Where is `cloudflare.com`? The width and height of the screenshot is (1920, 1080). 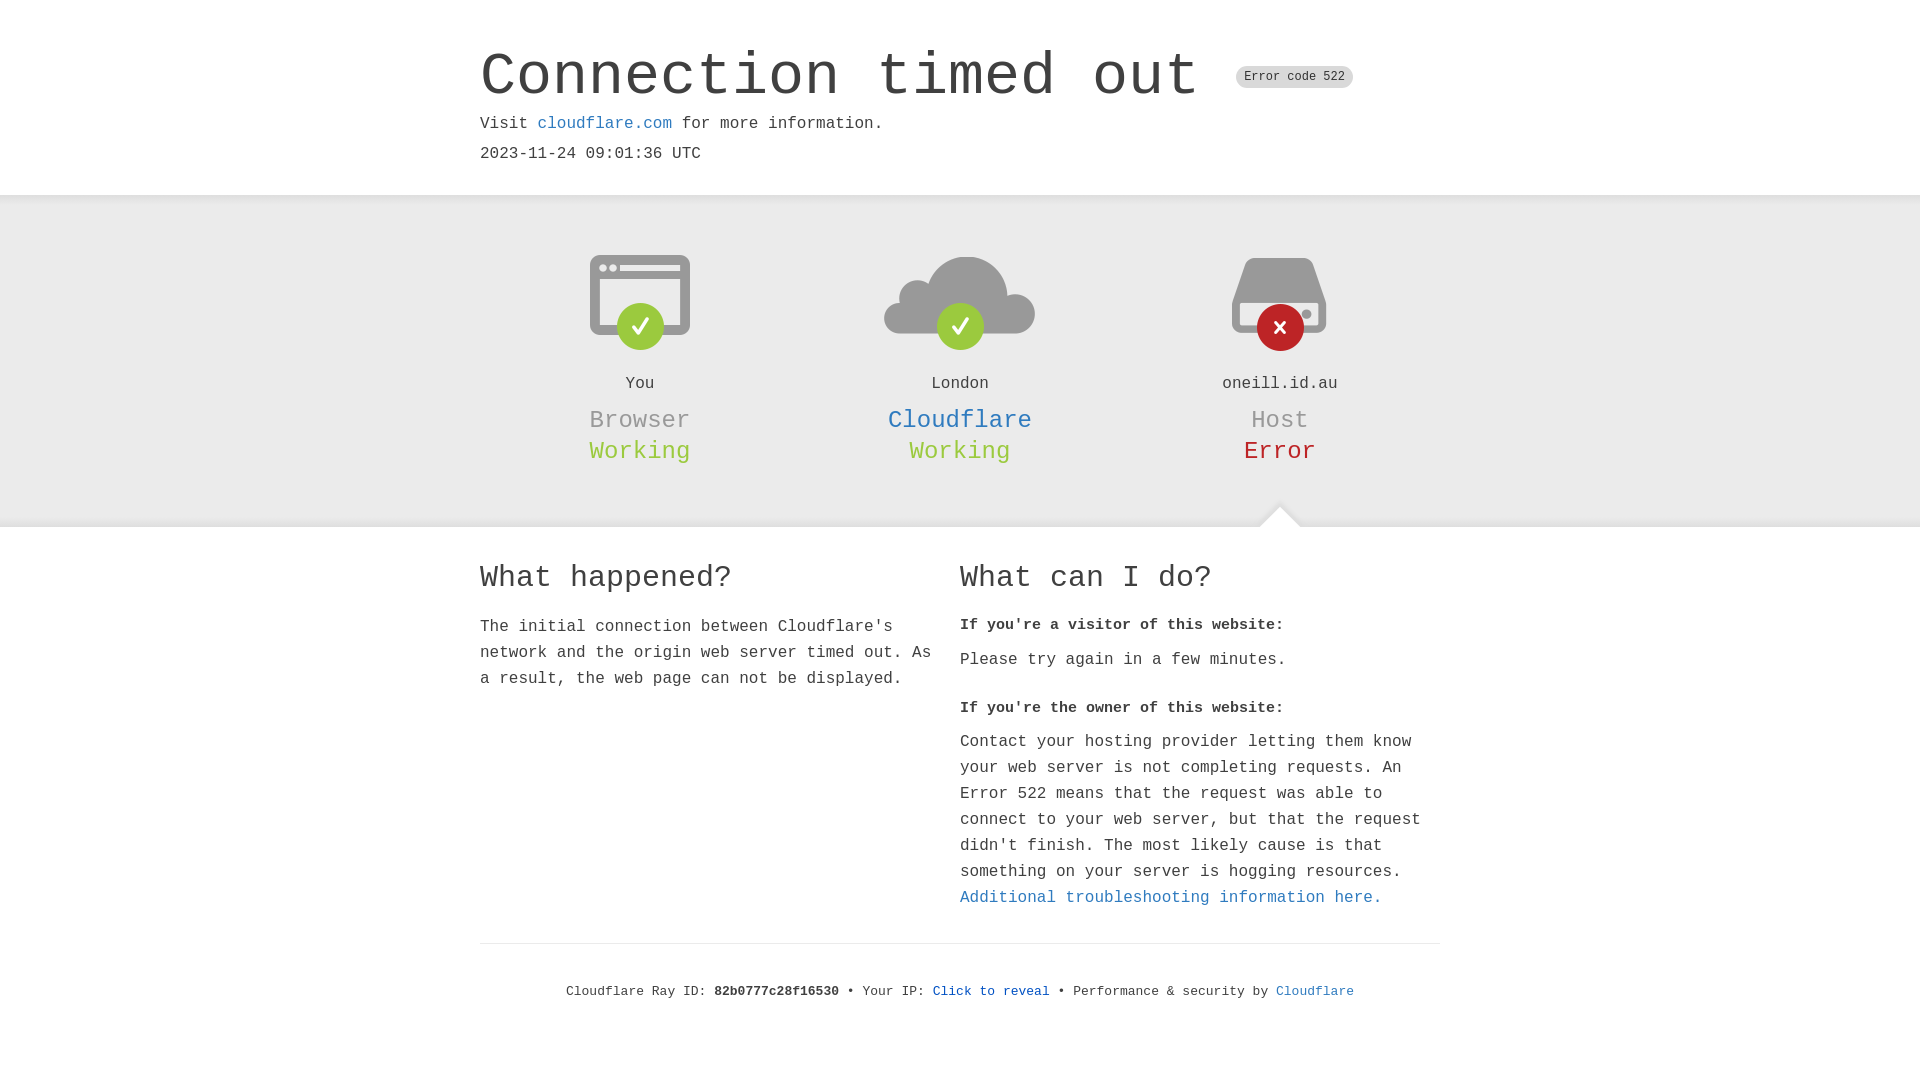
cloudflare.com is located at coordinates (605, 124).